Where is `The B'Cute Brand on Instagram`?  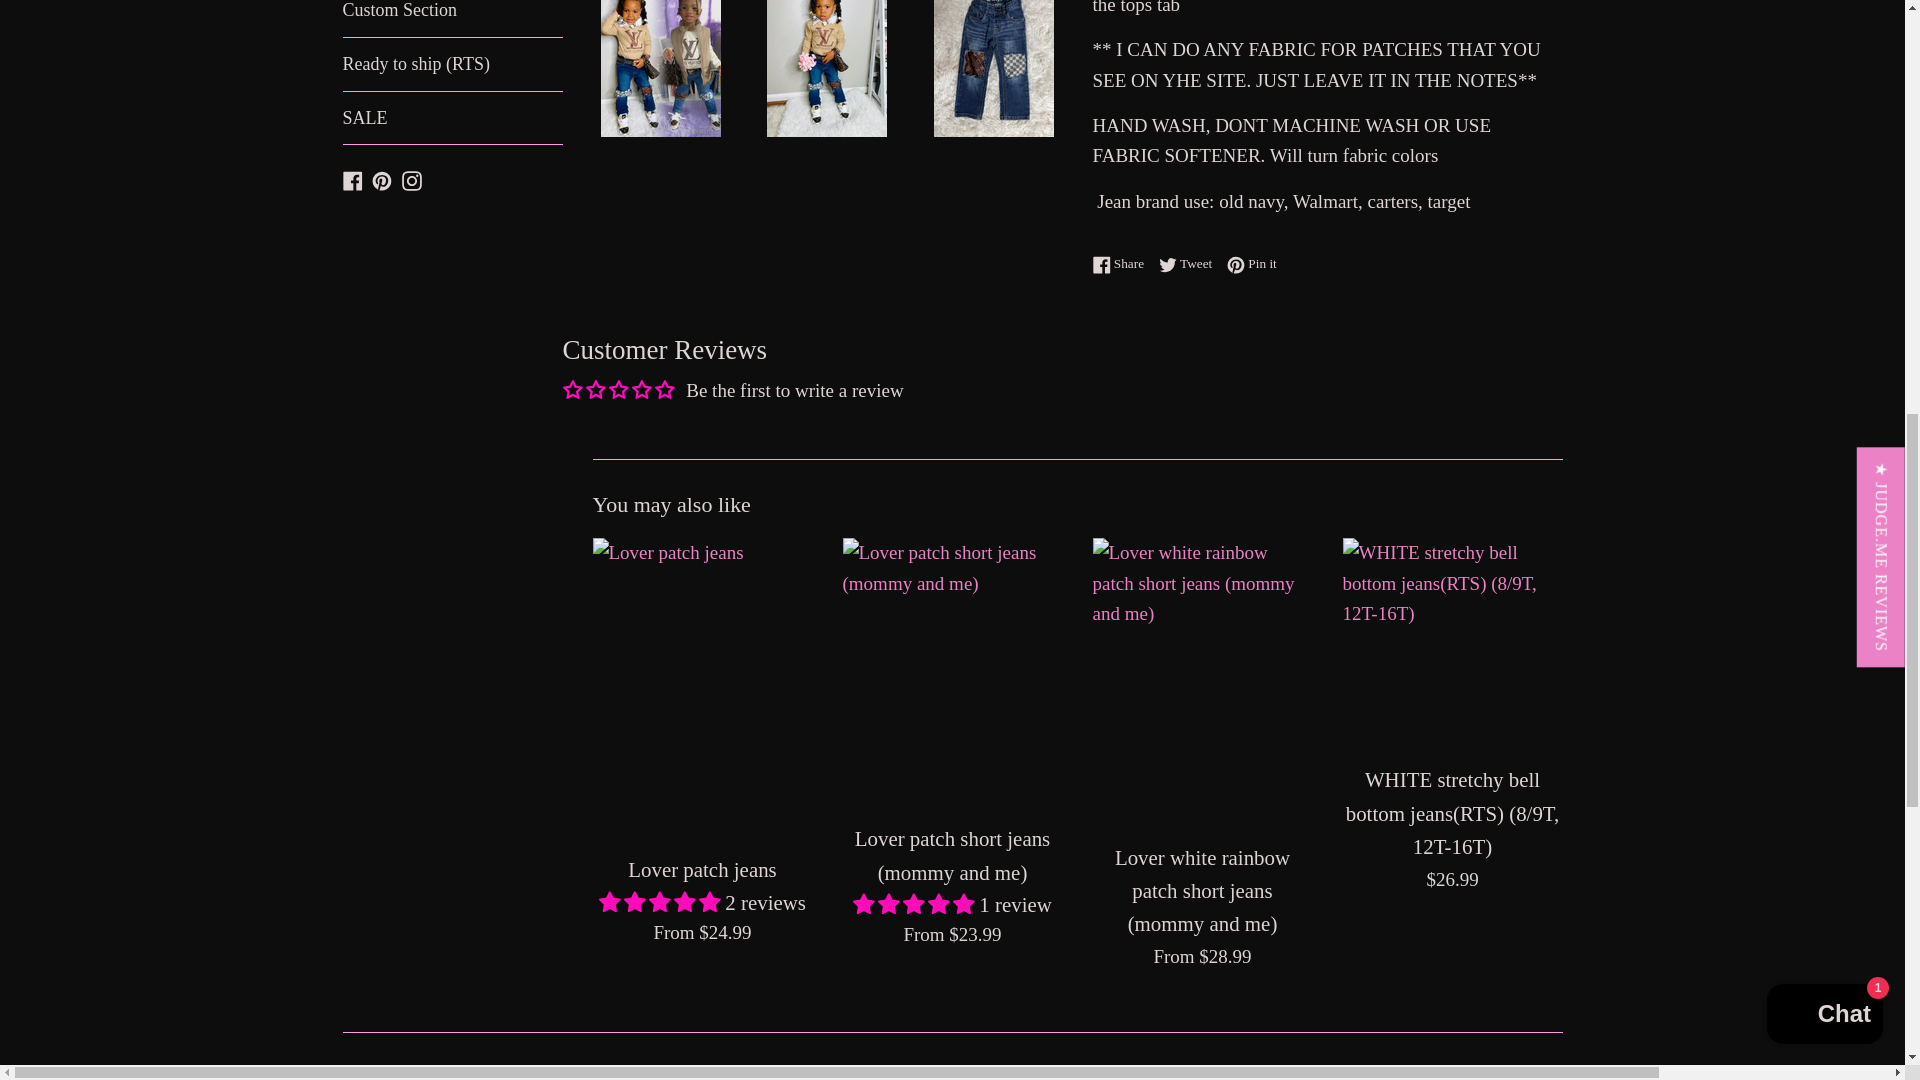
The B'Cute Brand on Instagram is located at coordinates (1190, 263).